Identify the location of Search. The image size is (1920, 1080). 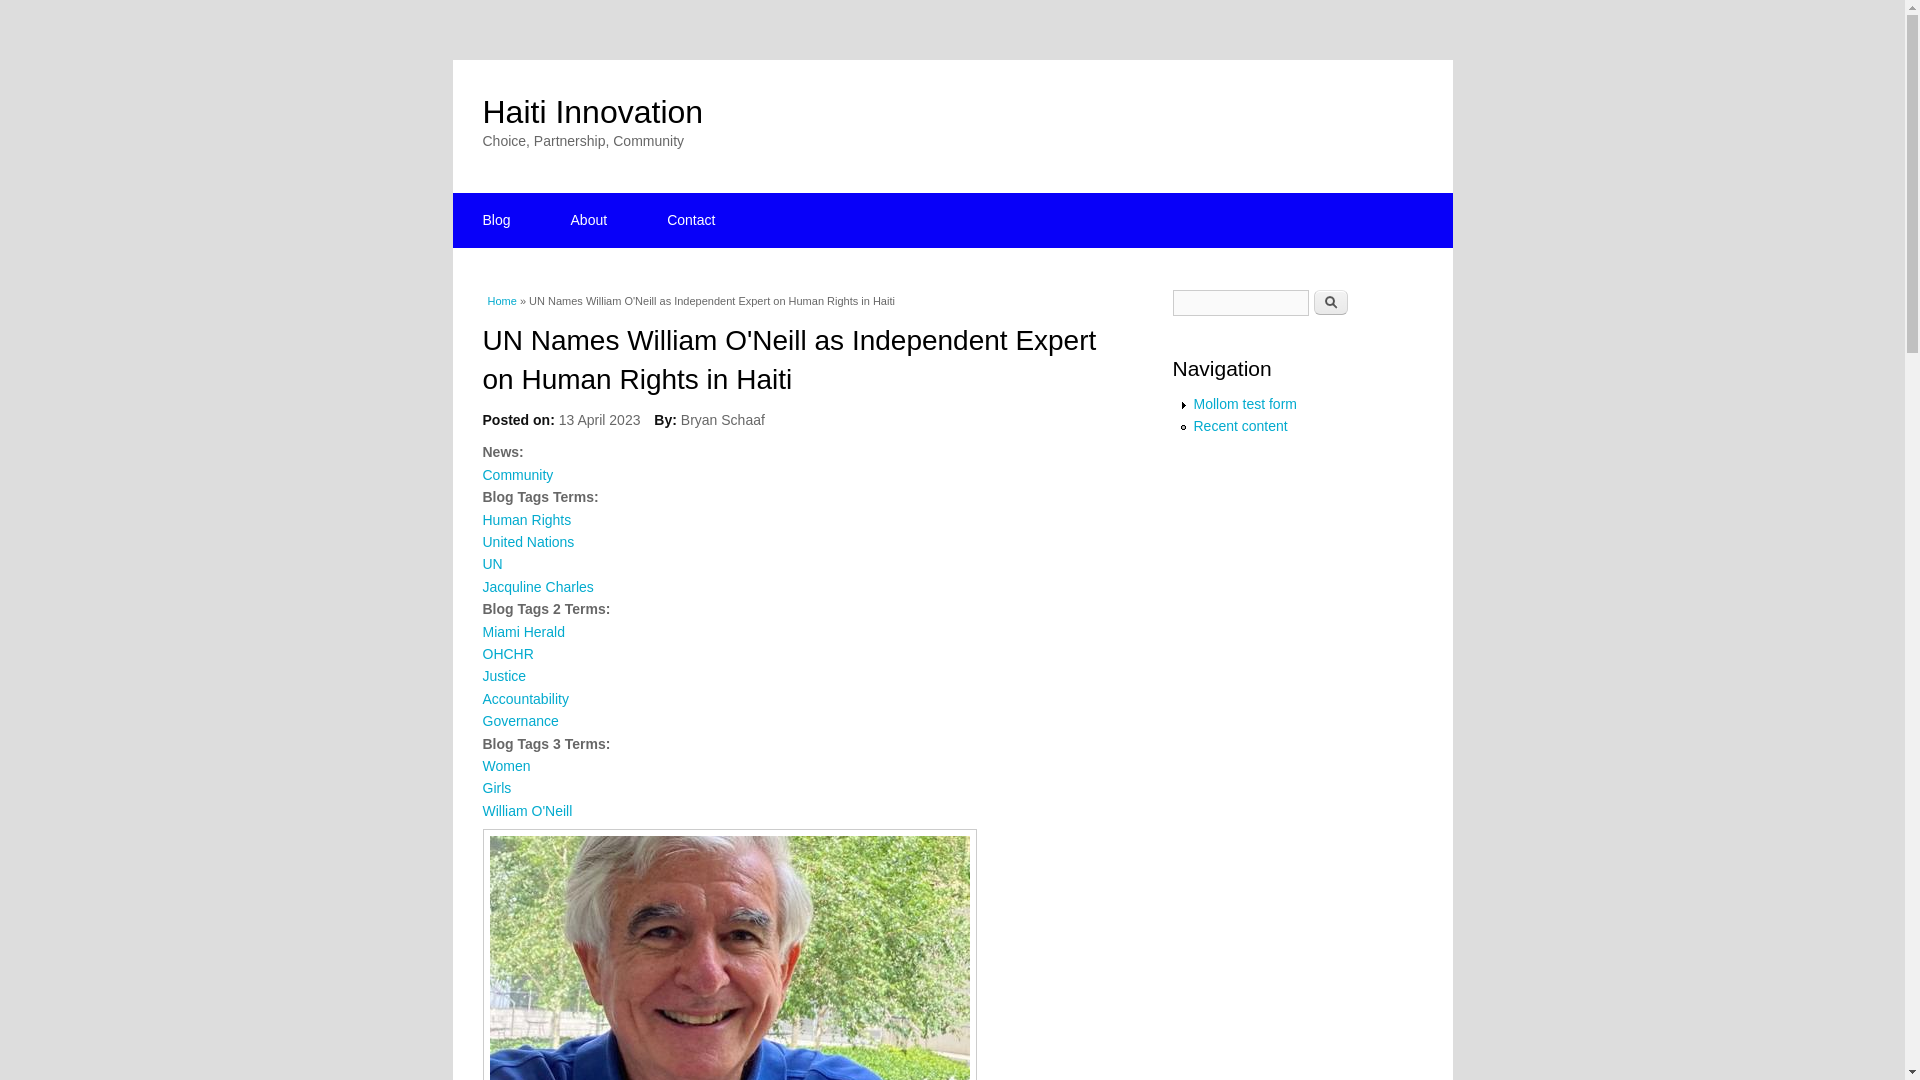
(1330, 302).